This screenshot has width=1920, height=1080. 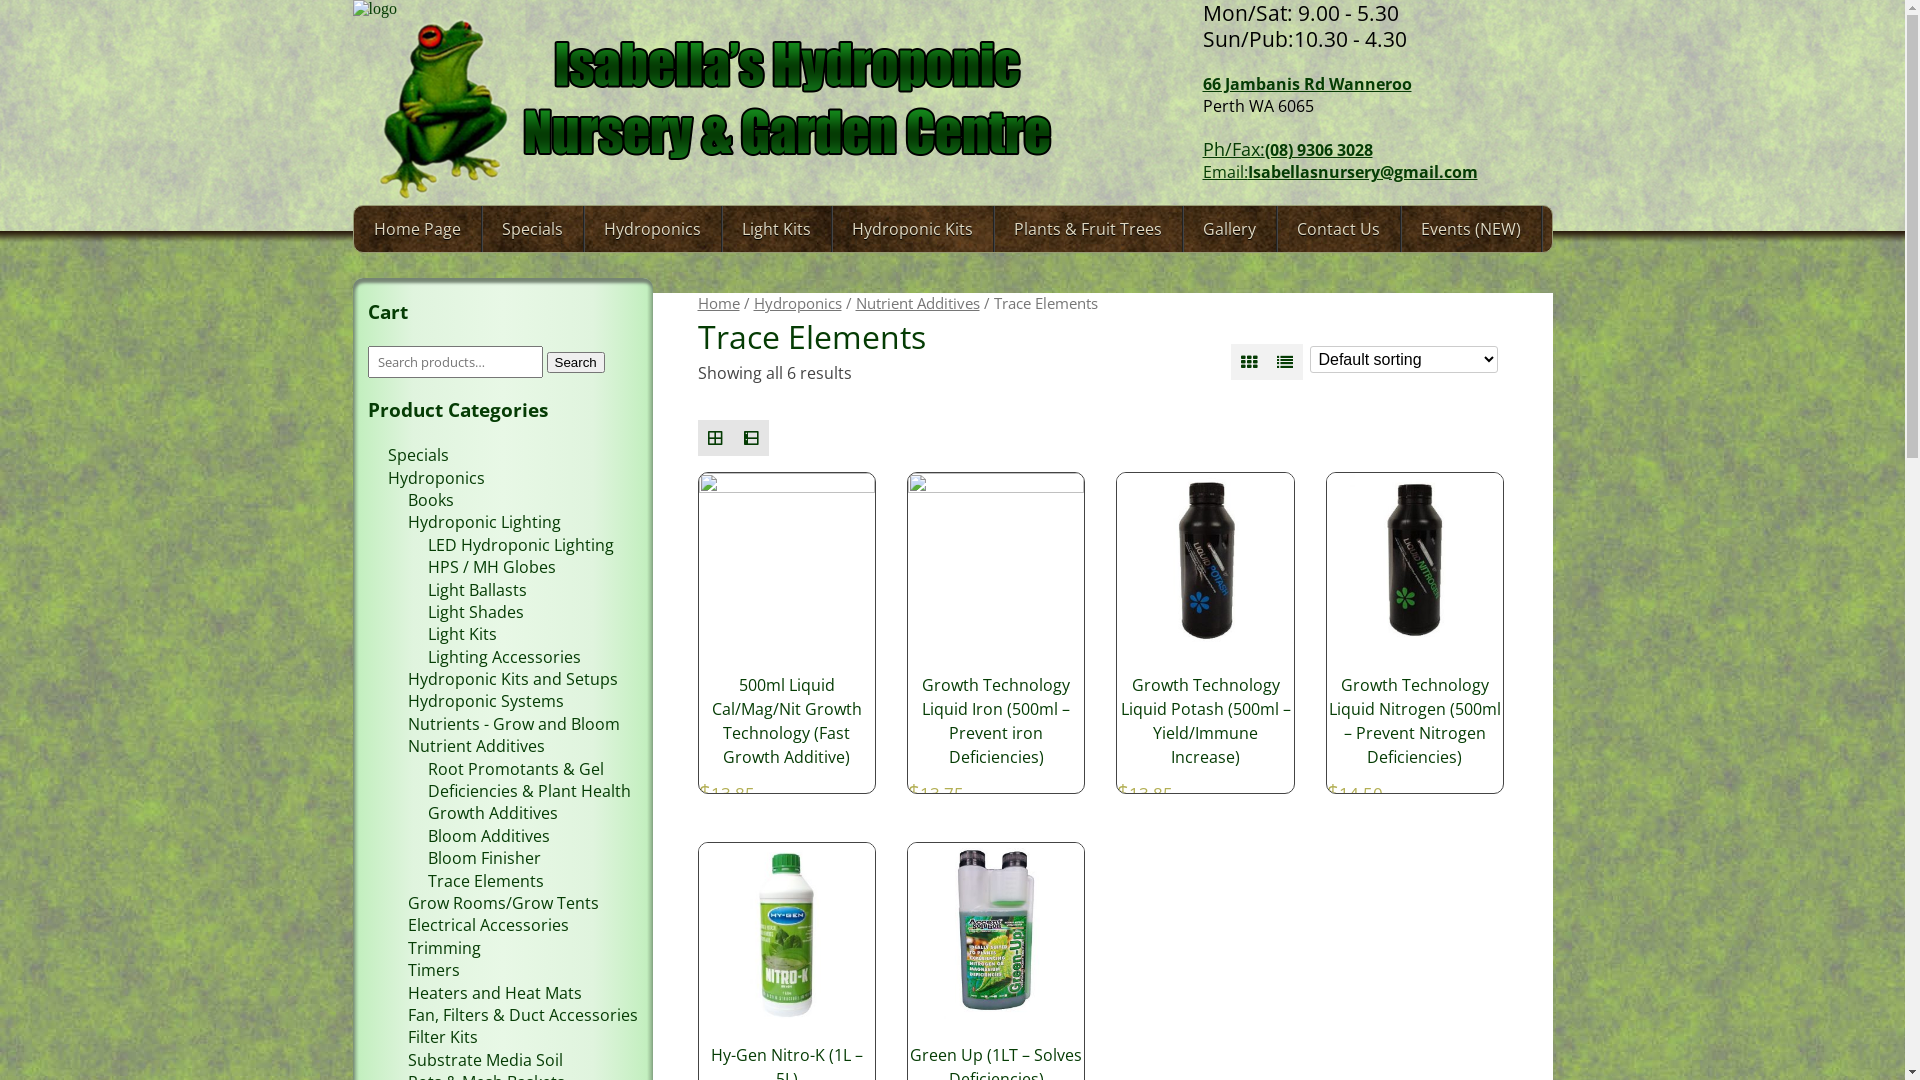 What do you see at coordinates (1287, 150) in the screenshot?
I see `Ph/Fax:(08) 9306 3028` at bounding box center [1287, 150].